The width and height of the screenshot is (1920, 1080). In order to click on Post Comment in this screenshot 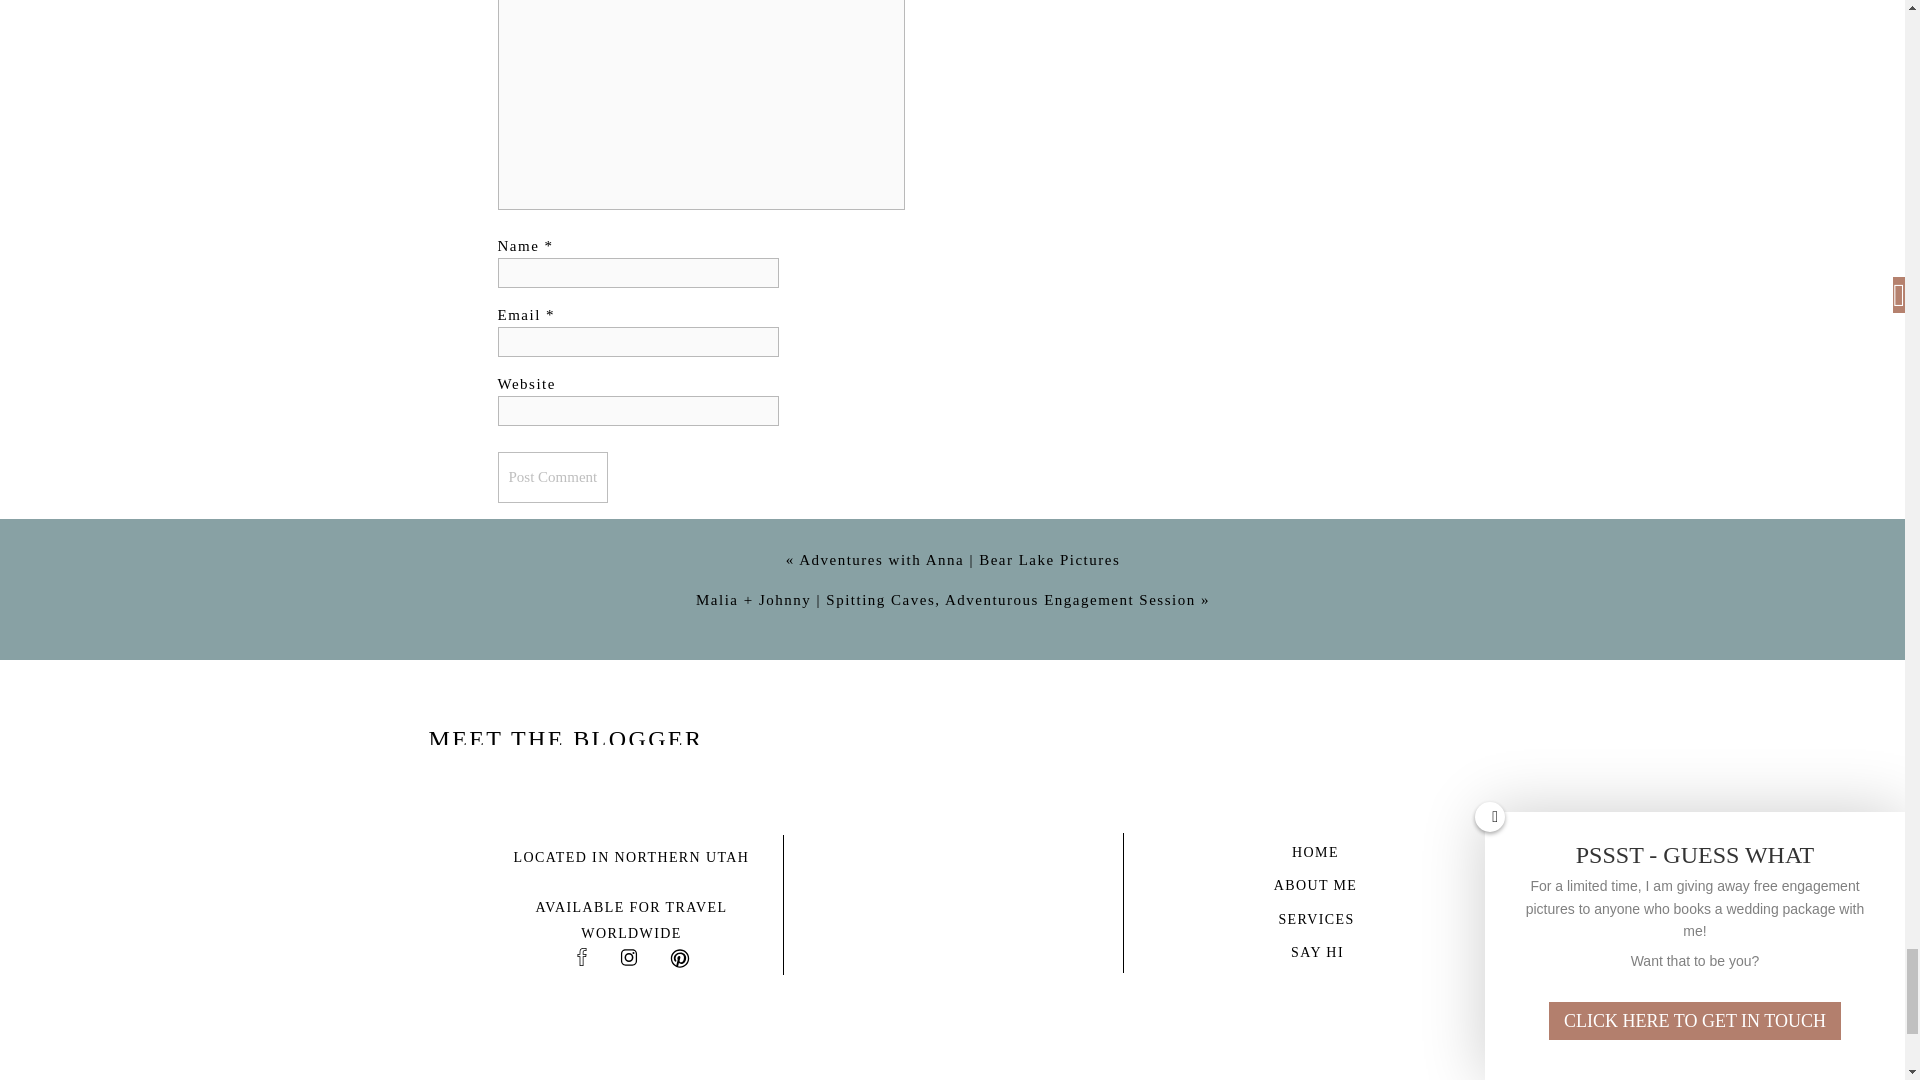, I will do `click(552, 478)`.